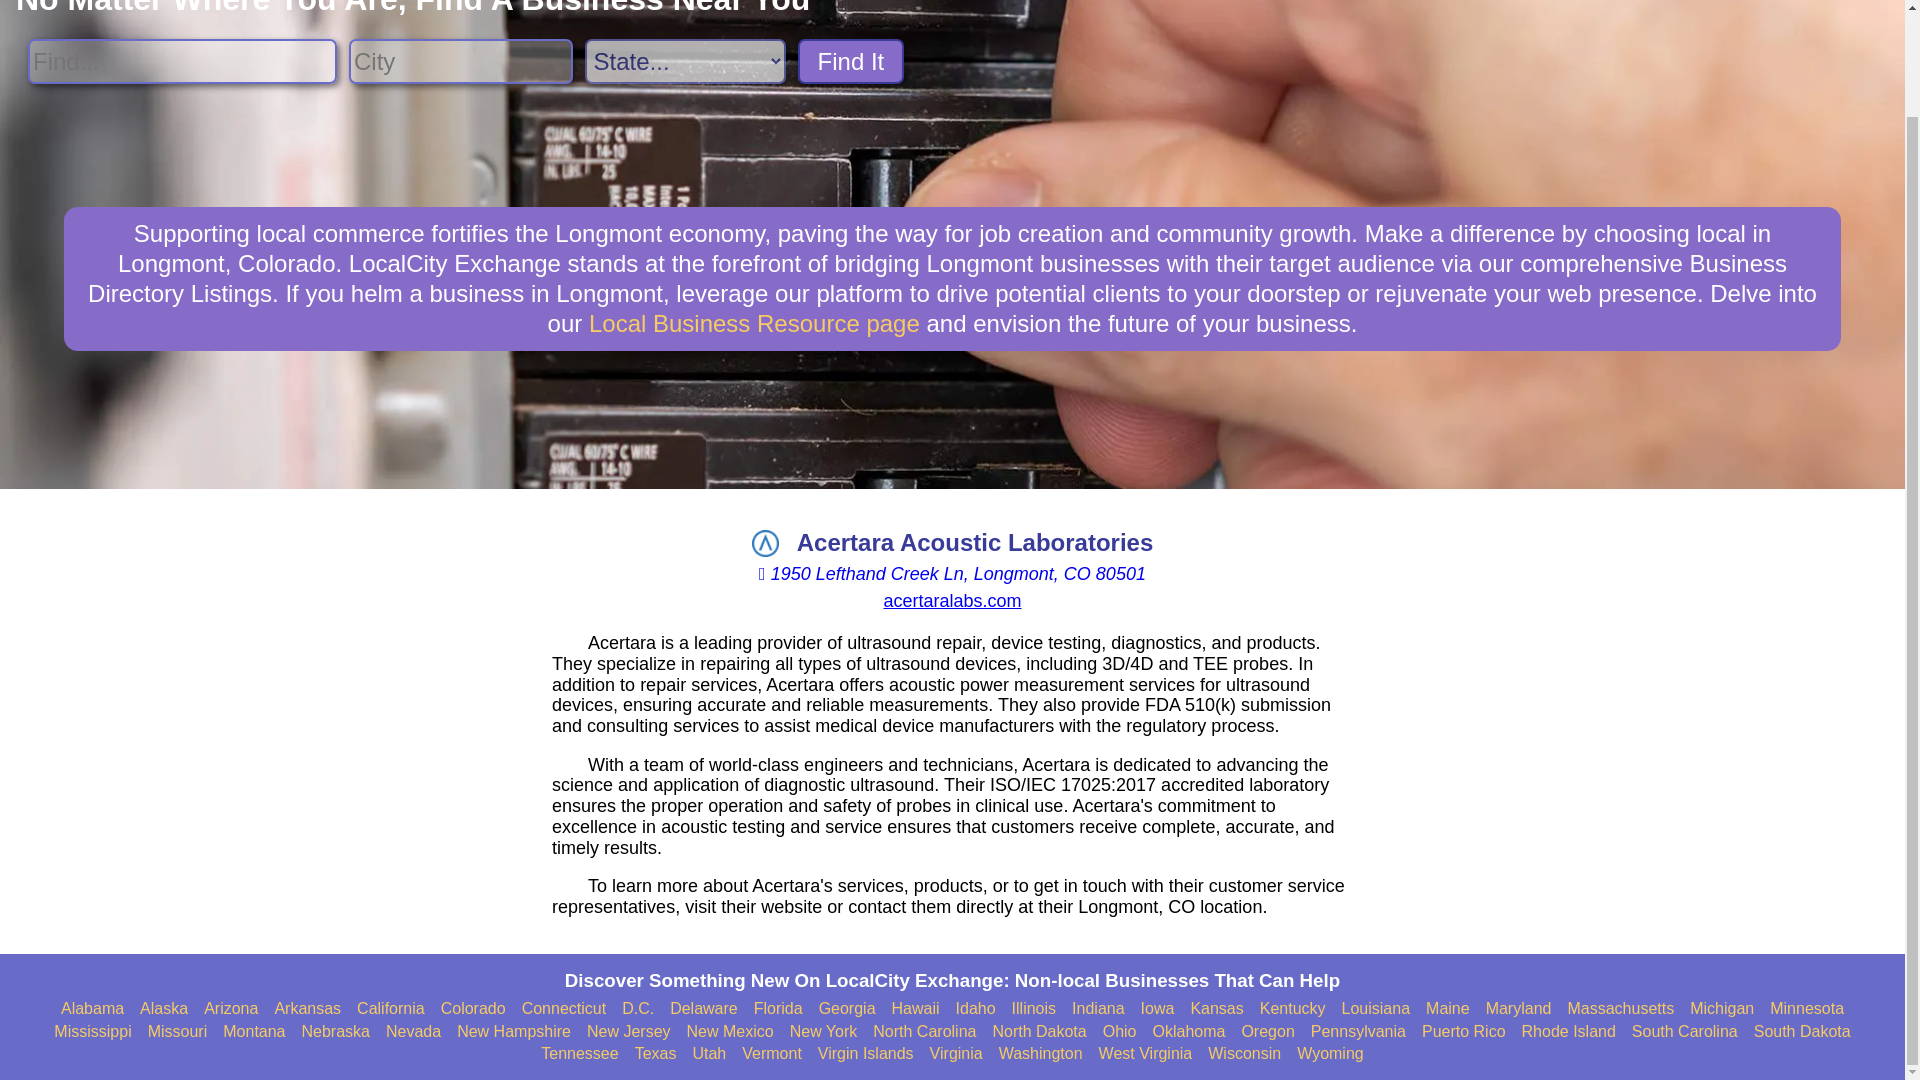 This screenshot has height=1080, width=1920. What do you see at coordinates (628, 1032) in the screenshot?
I see `New Jersey` at bounding box center [628, 1032].